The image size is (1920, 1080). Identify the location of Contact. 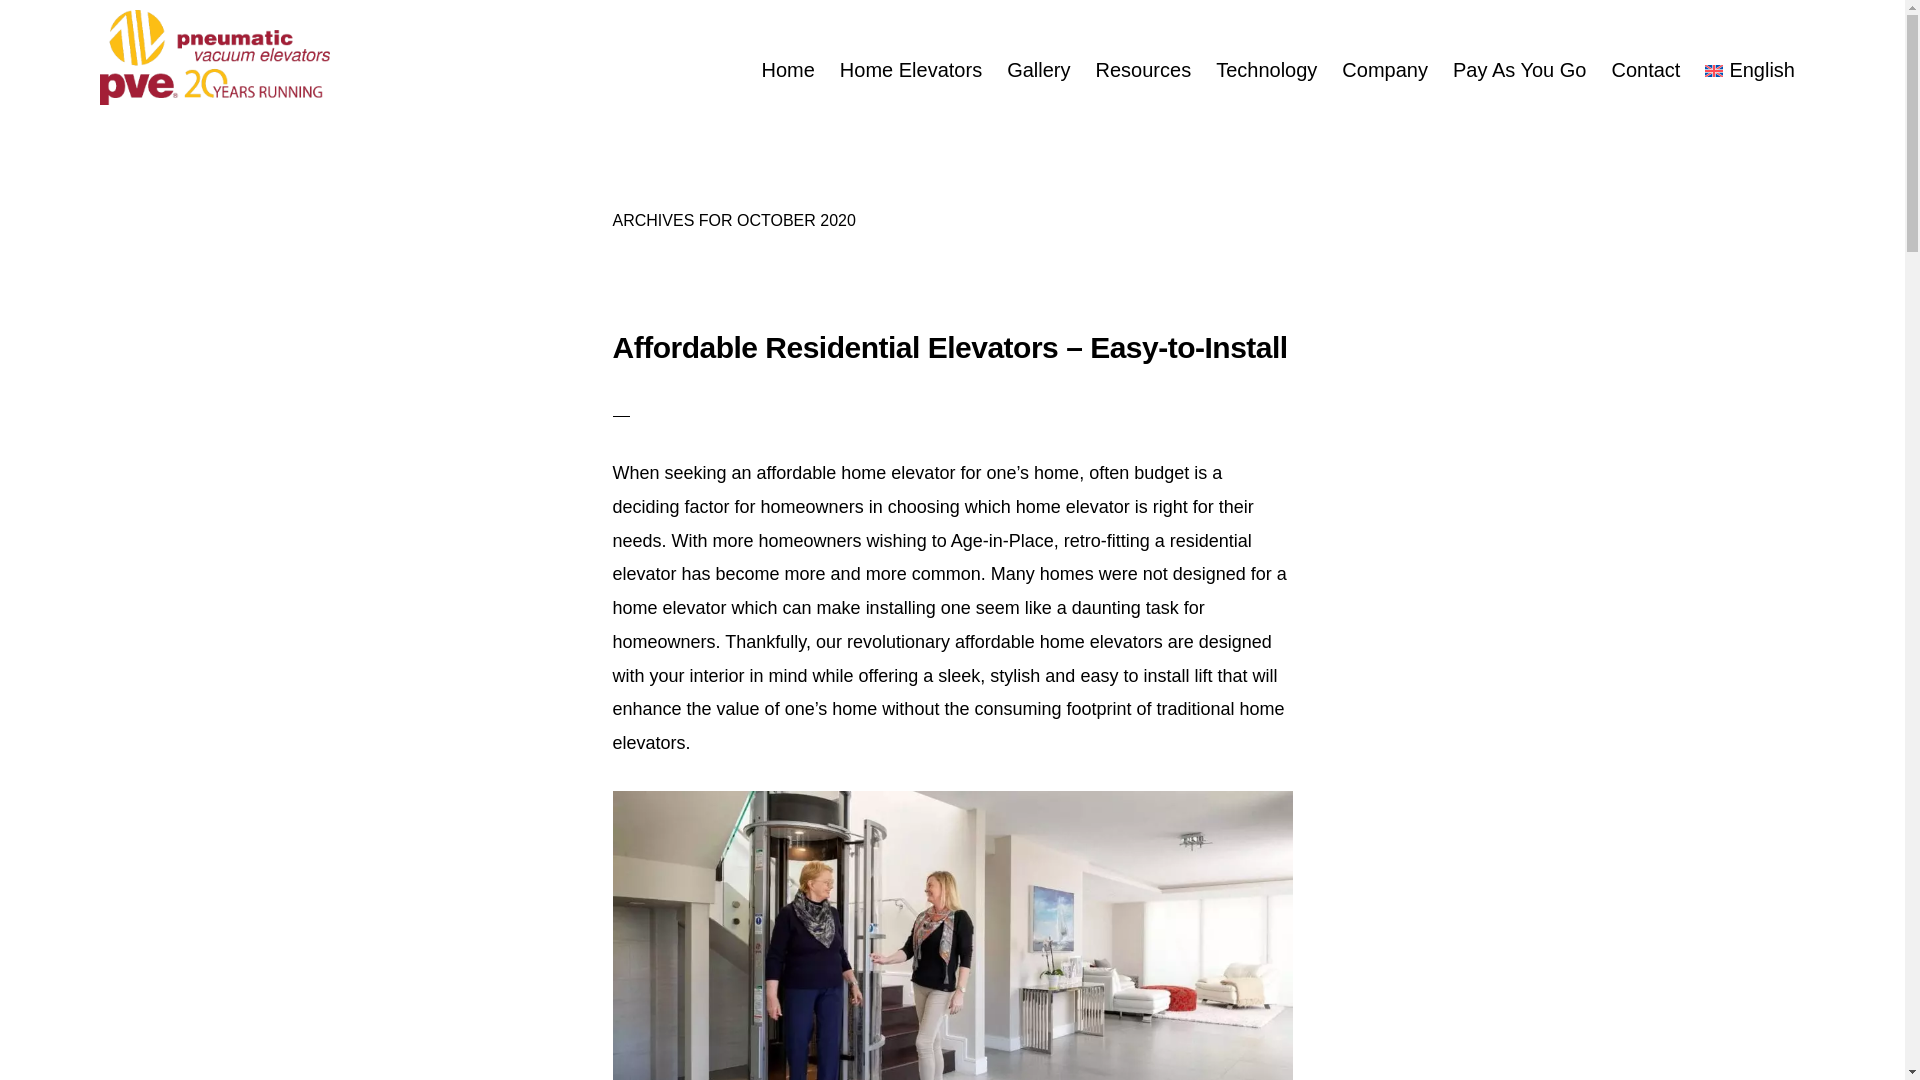
(1645, 70).